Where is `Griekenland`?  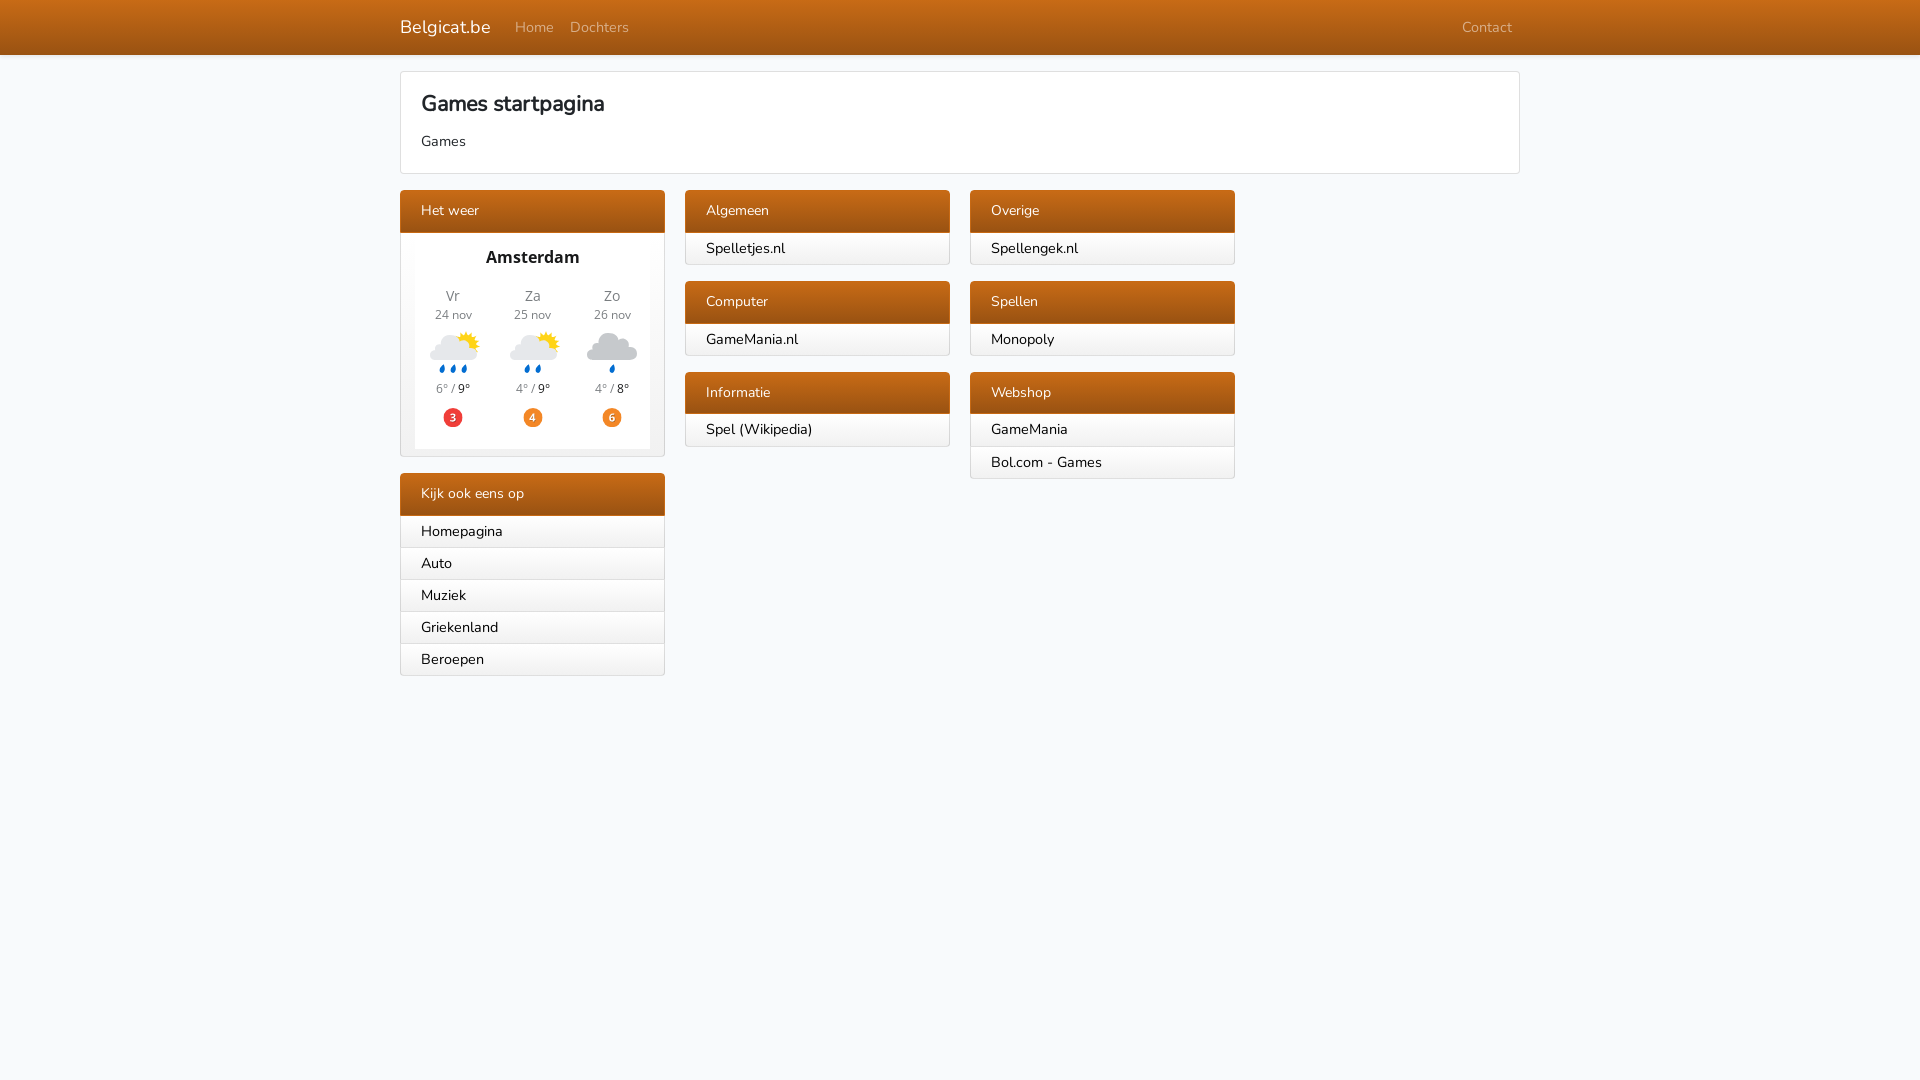 Griekenland is located at coordinates (532, 628).